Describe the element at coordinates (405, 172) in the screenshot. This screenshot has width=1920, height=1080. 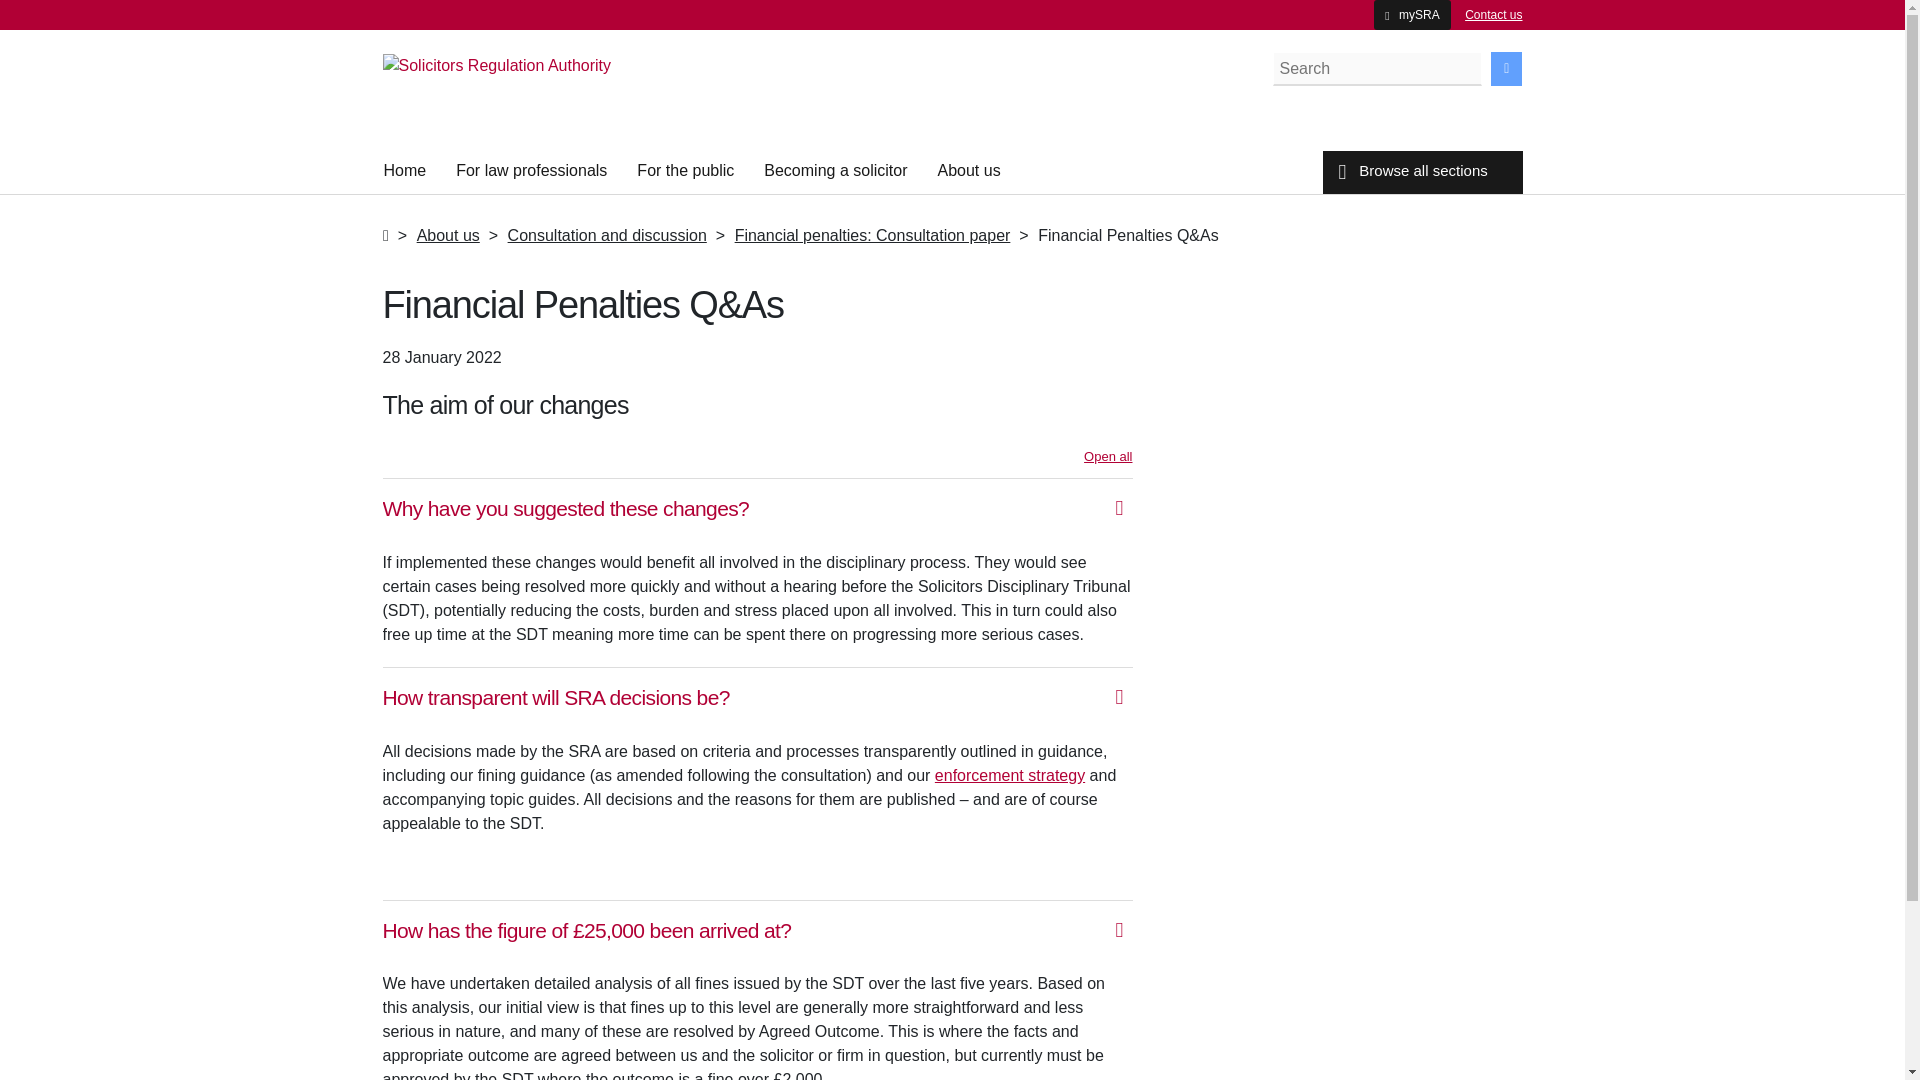
I see `Home` at that location.